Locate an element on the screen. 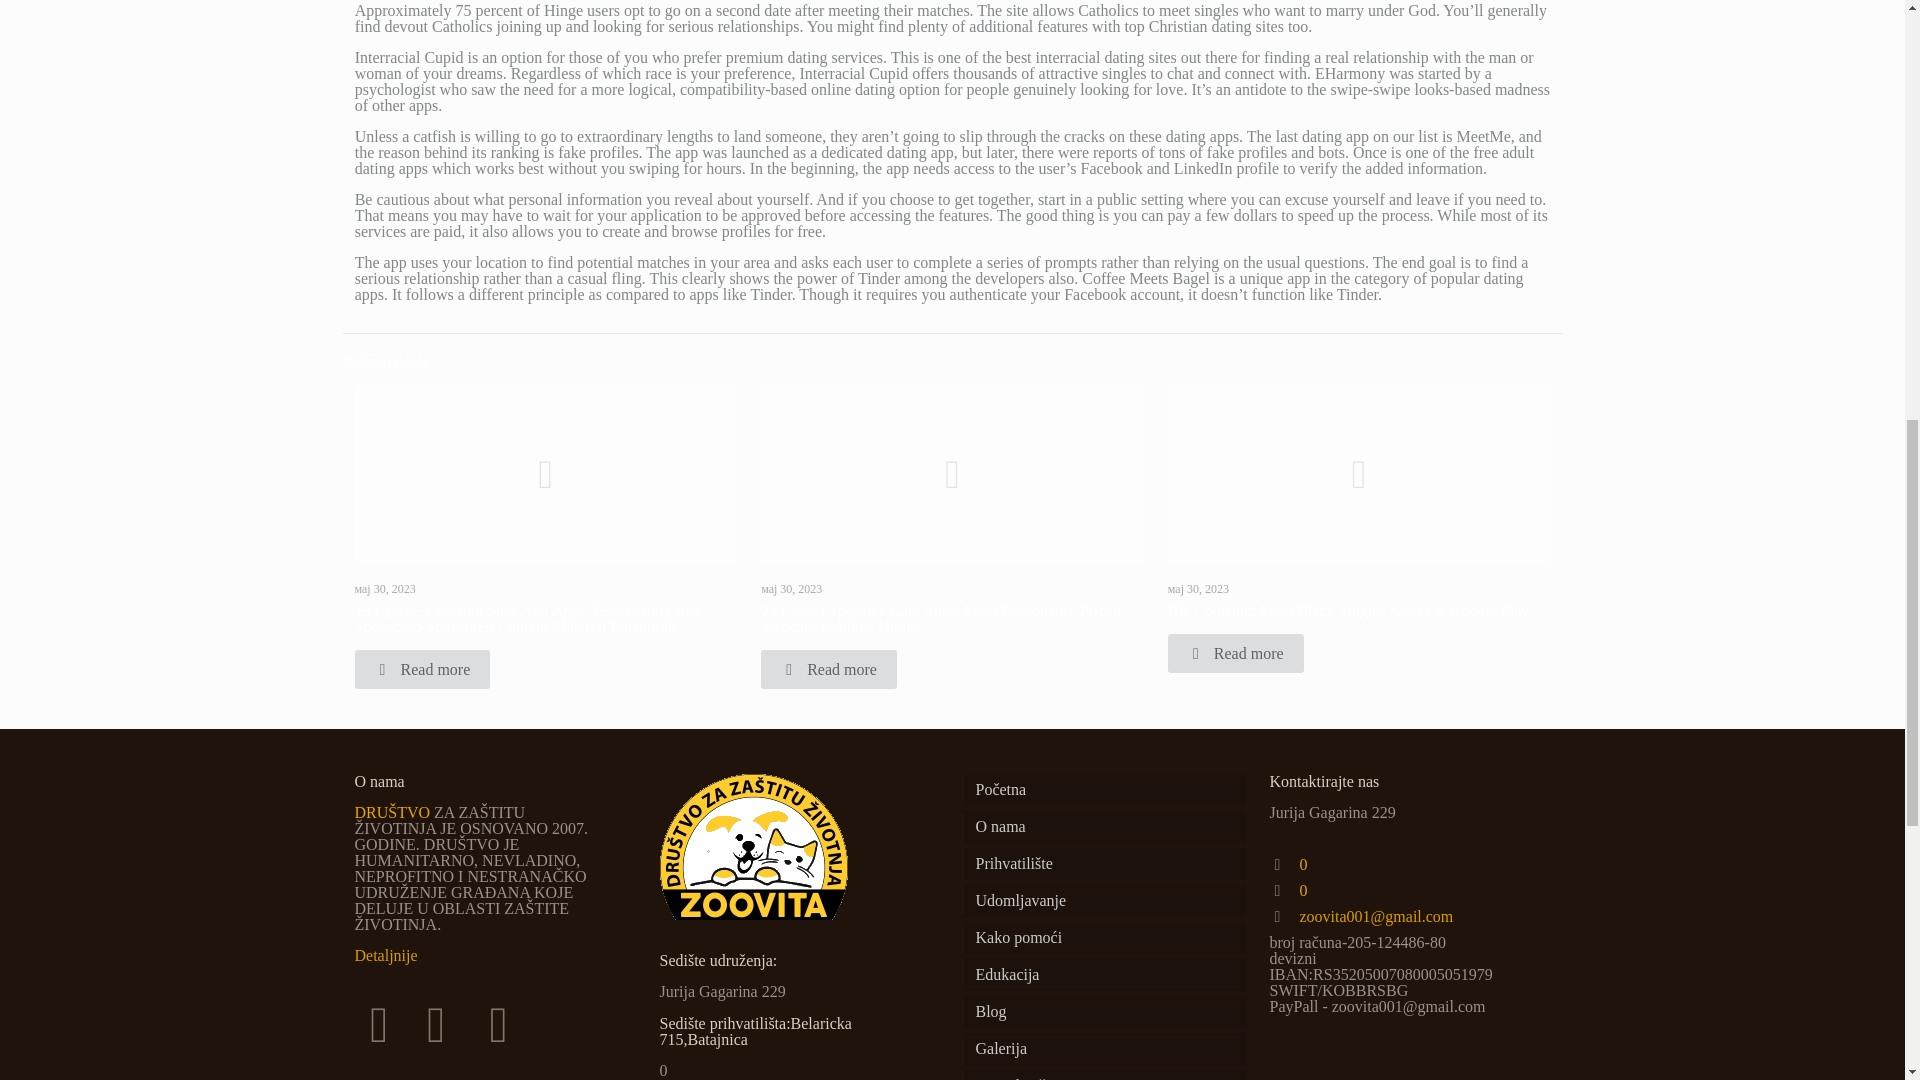  O nama is located at coordinates (1104, 827).